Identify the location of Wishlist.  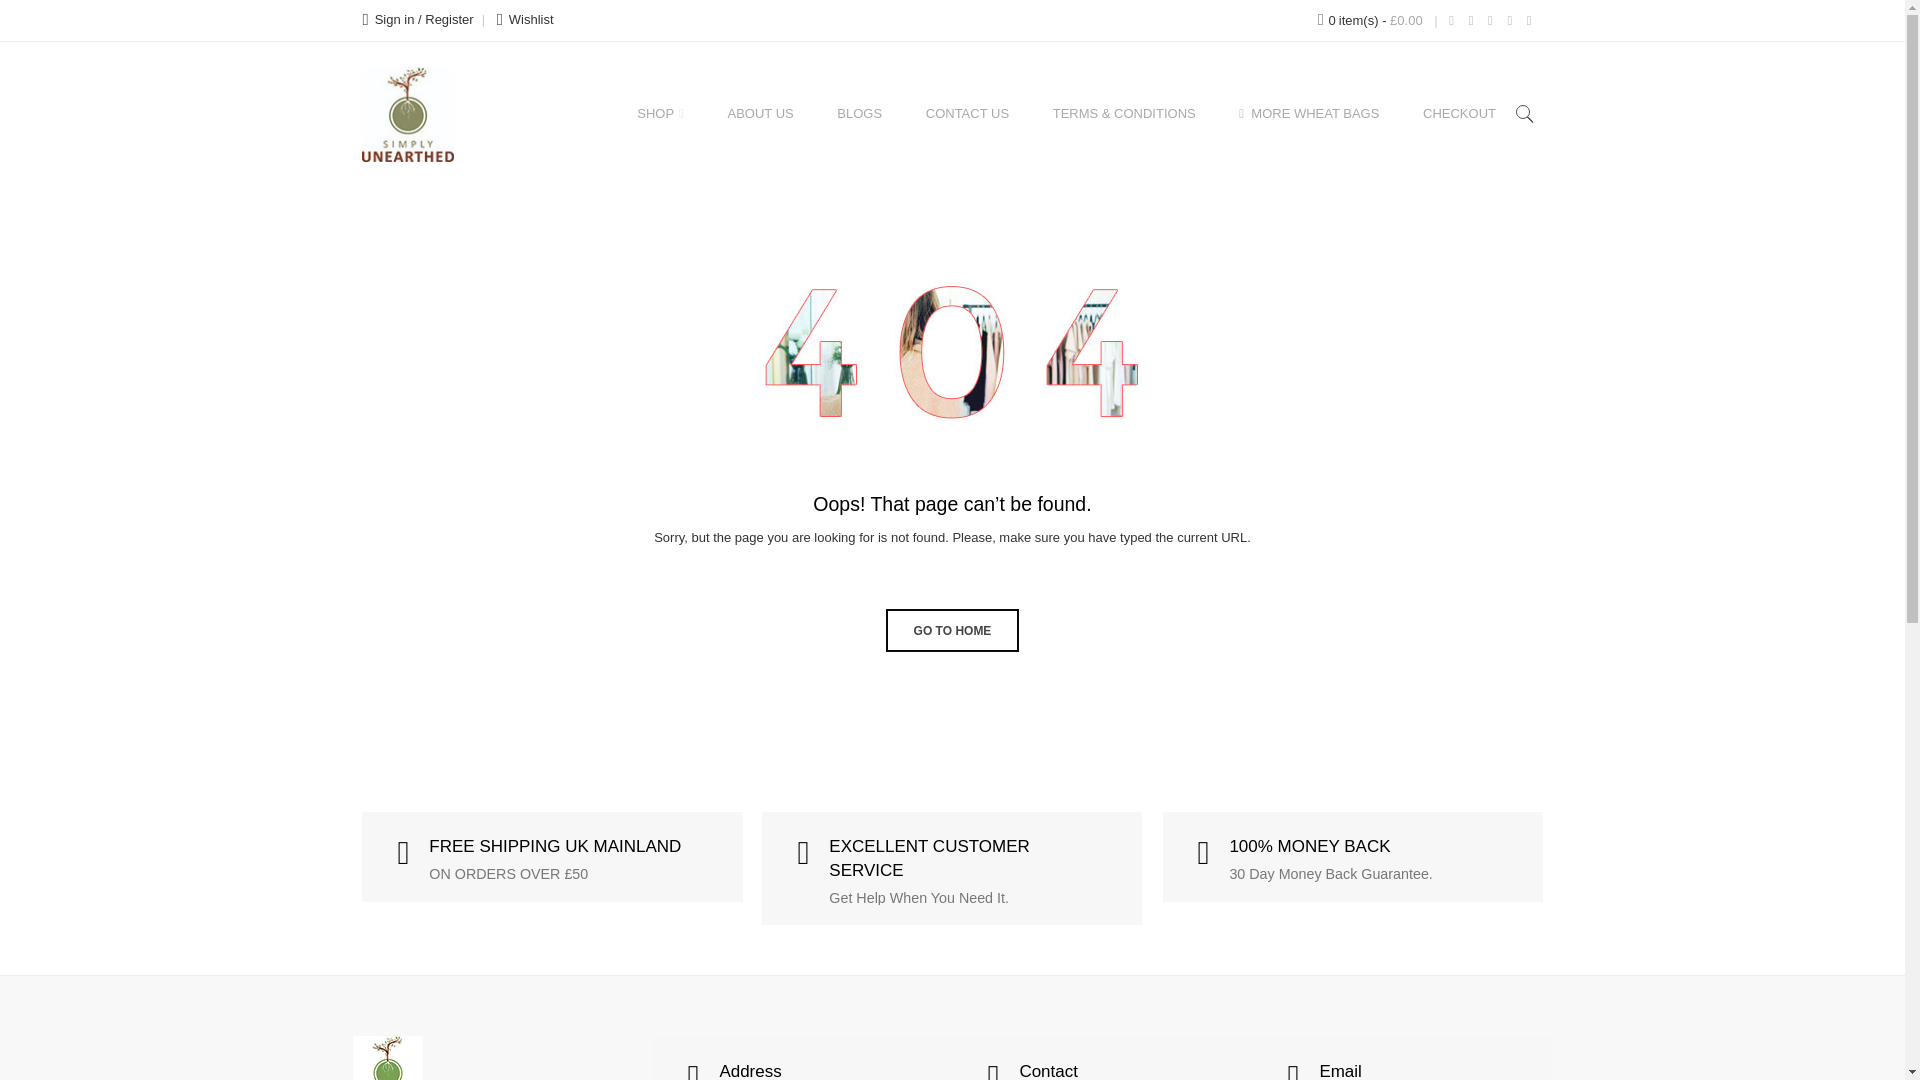
(526, 19).